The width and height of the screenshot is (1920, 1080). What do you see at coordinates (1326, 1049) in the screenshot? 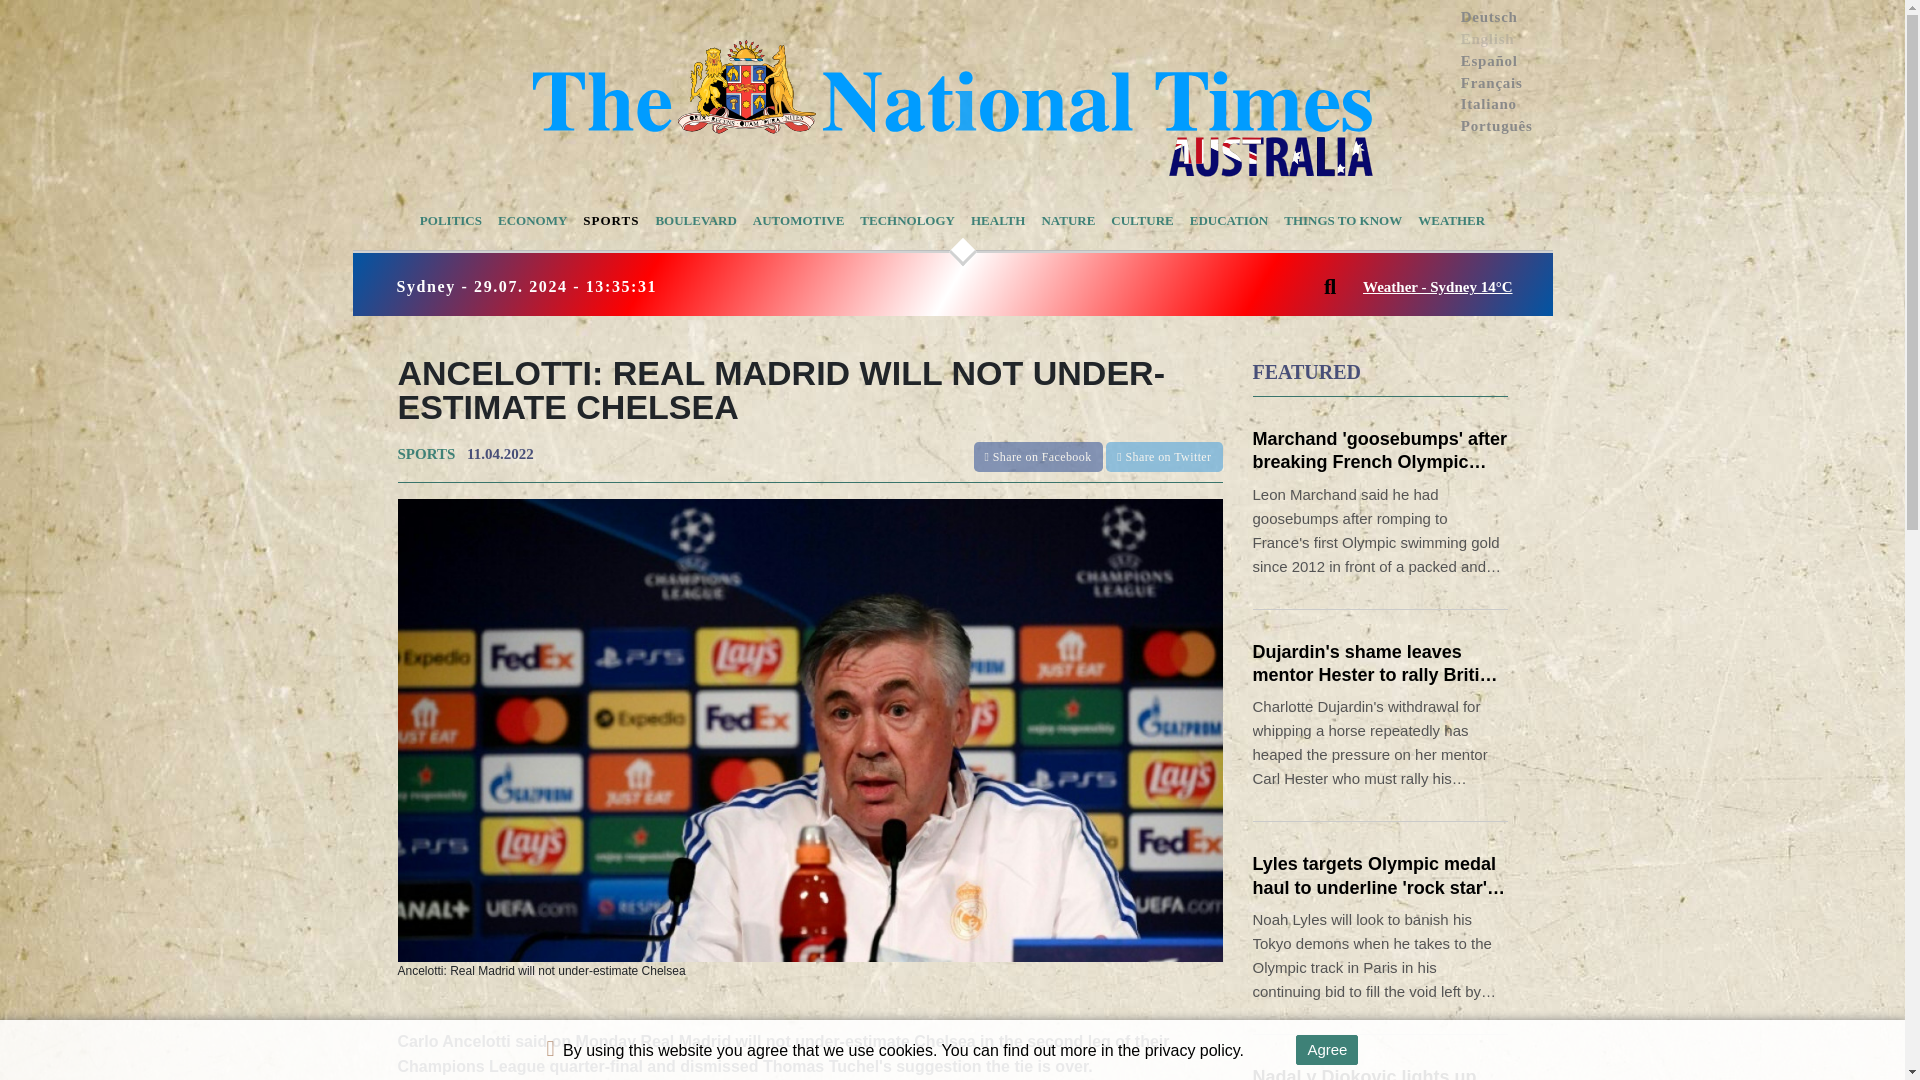
I see `Agree` at bounding box center [1326, 1049].